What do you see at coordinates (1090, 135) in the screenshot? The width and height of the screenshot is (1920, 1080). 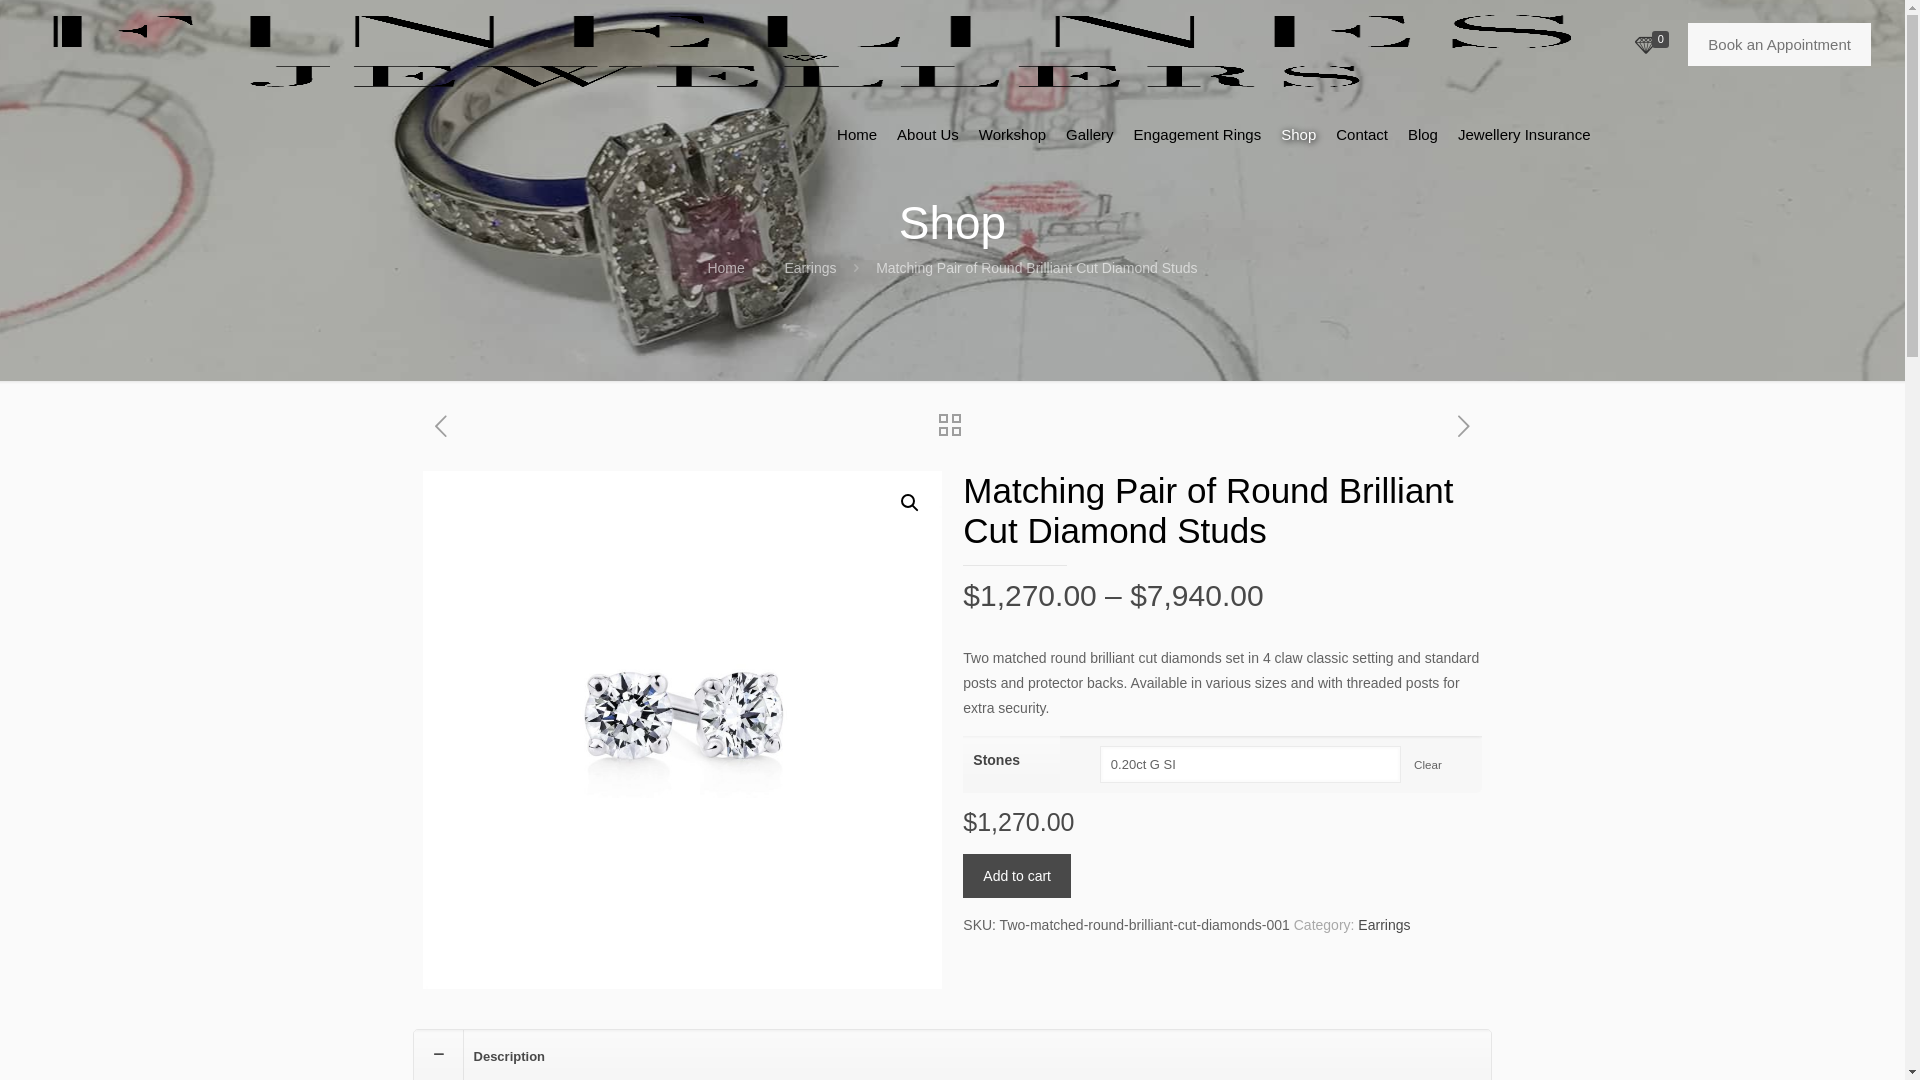 I see `Gallery` at bounding box center [1090, 135].